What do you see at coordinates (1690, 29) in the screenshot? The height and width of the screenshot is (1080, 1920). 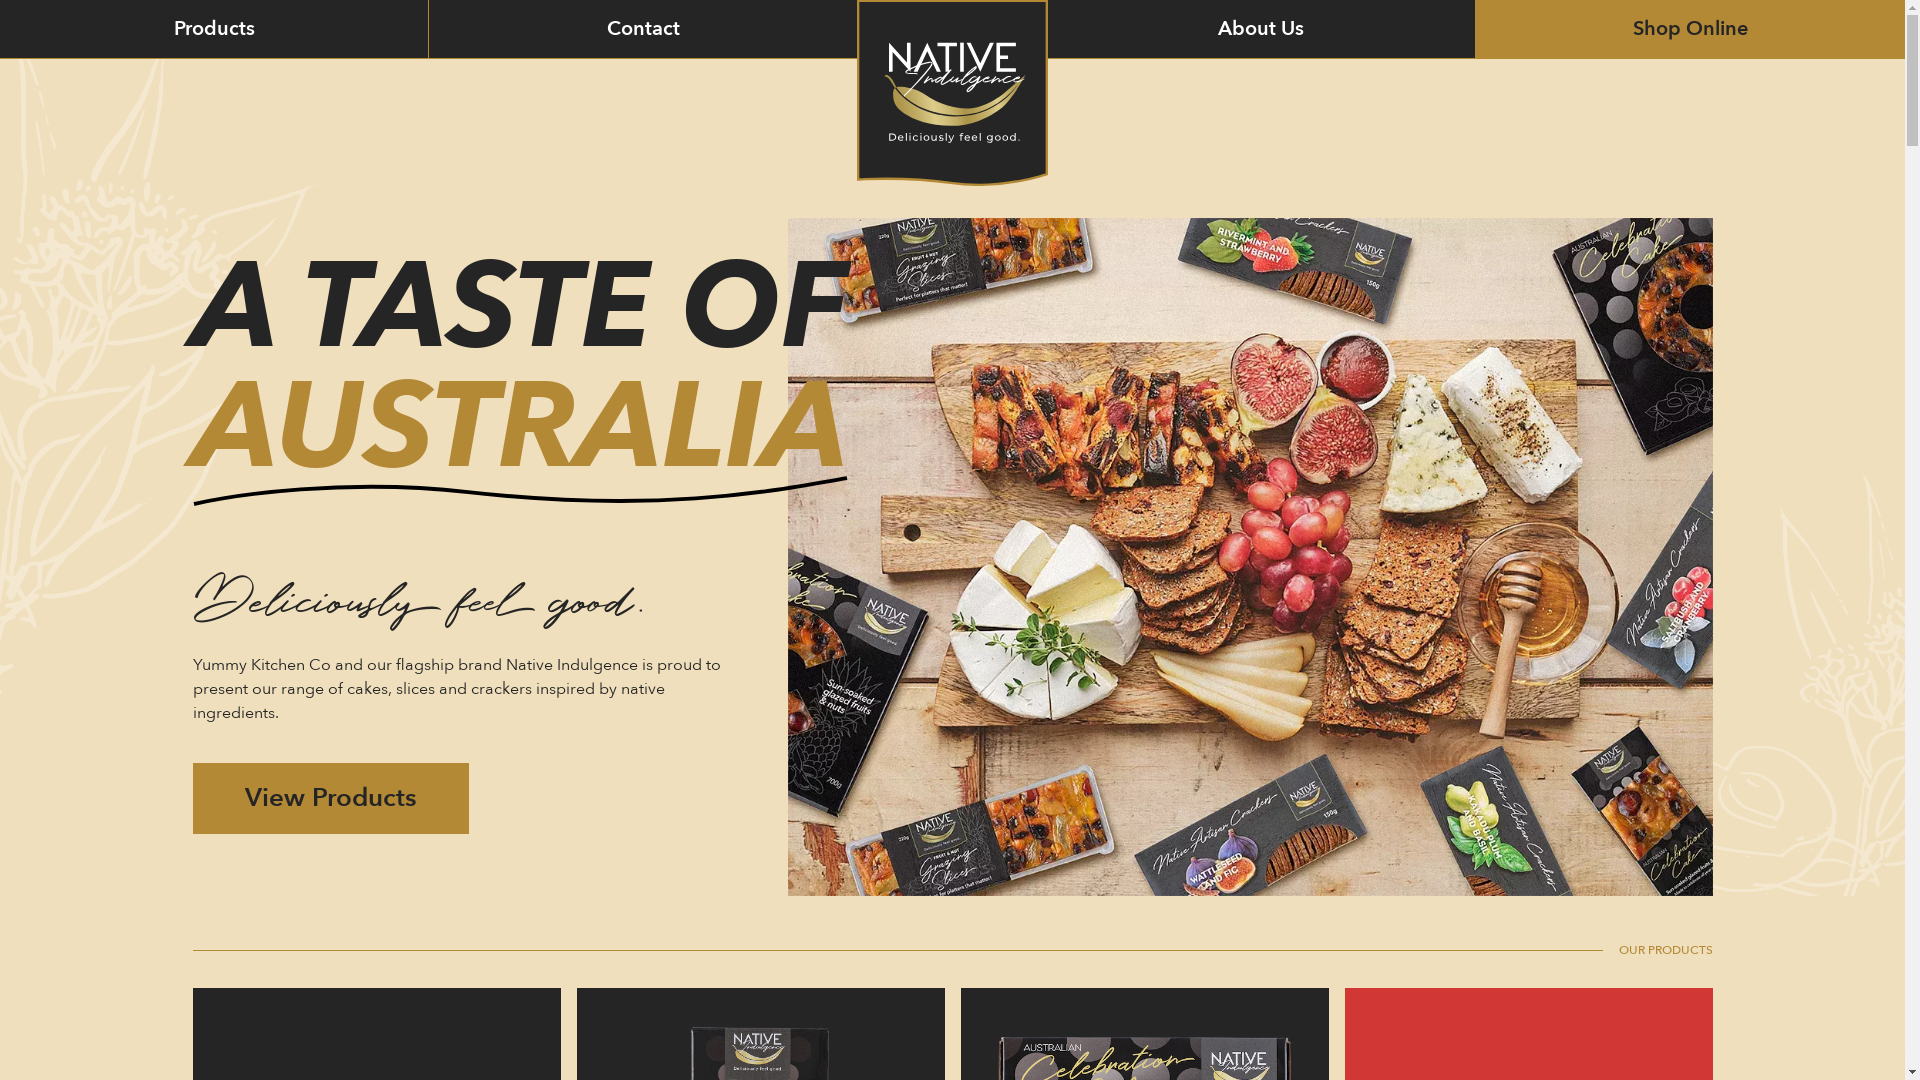 I see `Shop Online` at bounding box center [1690, 29].